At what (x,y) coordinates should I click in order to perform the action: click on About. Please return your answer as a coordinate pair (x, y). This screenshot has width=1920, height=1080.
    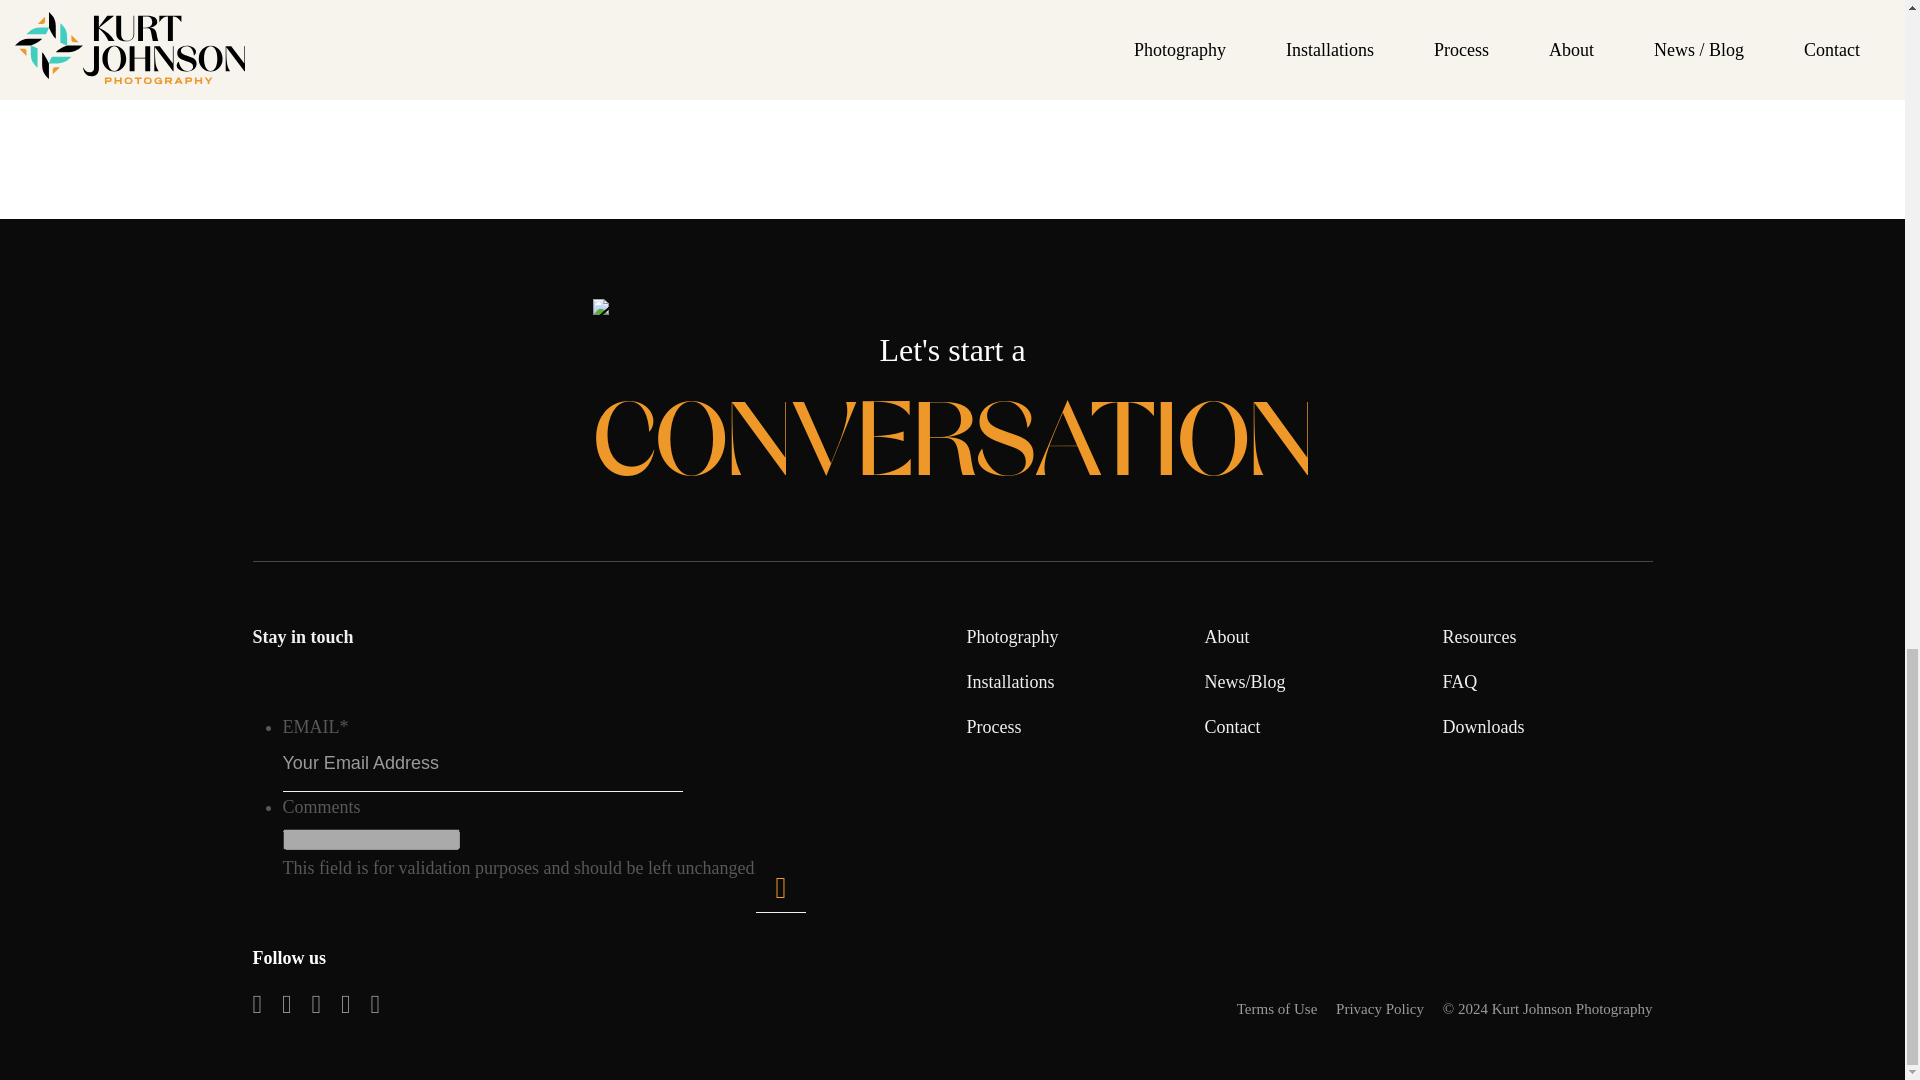
    Looking at the image, I should click on (1226, 636).